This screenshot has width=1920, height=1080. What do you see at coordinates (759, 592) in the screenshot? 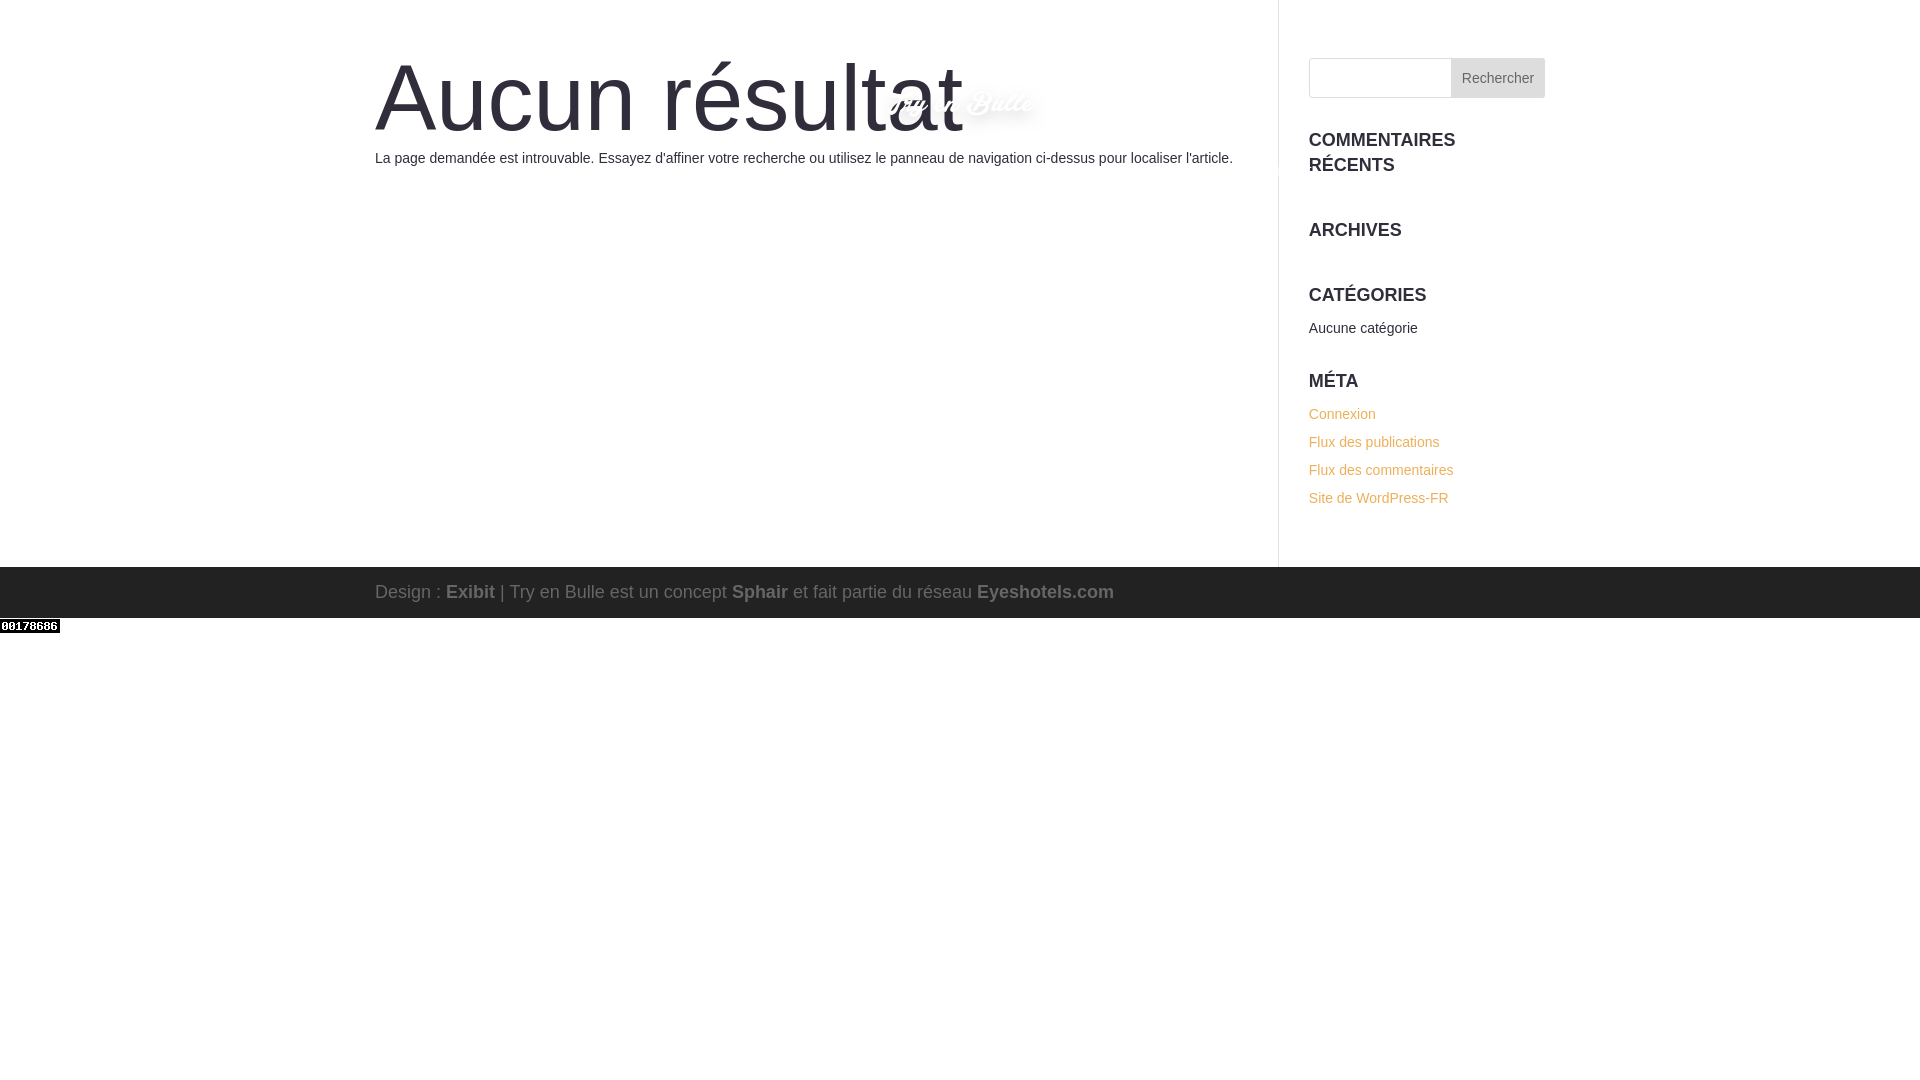
I see `Sphair` at bounding box center [759, 592].